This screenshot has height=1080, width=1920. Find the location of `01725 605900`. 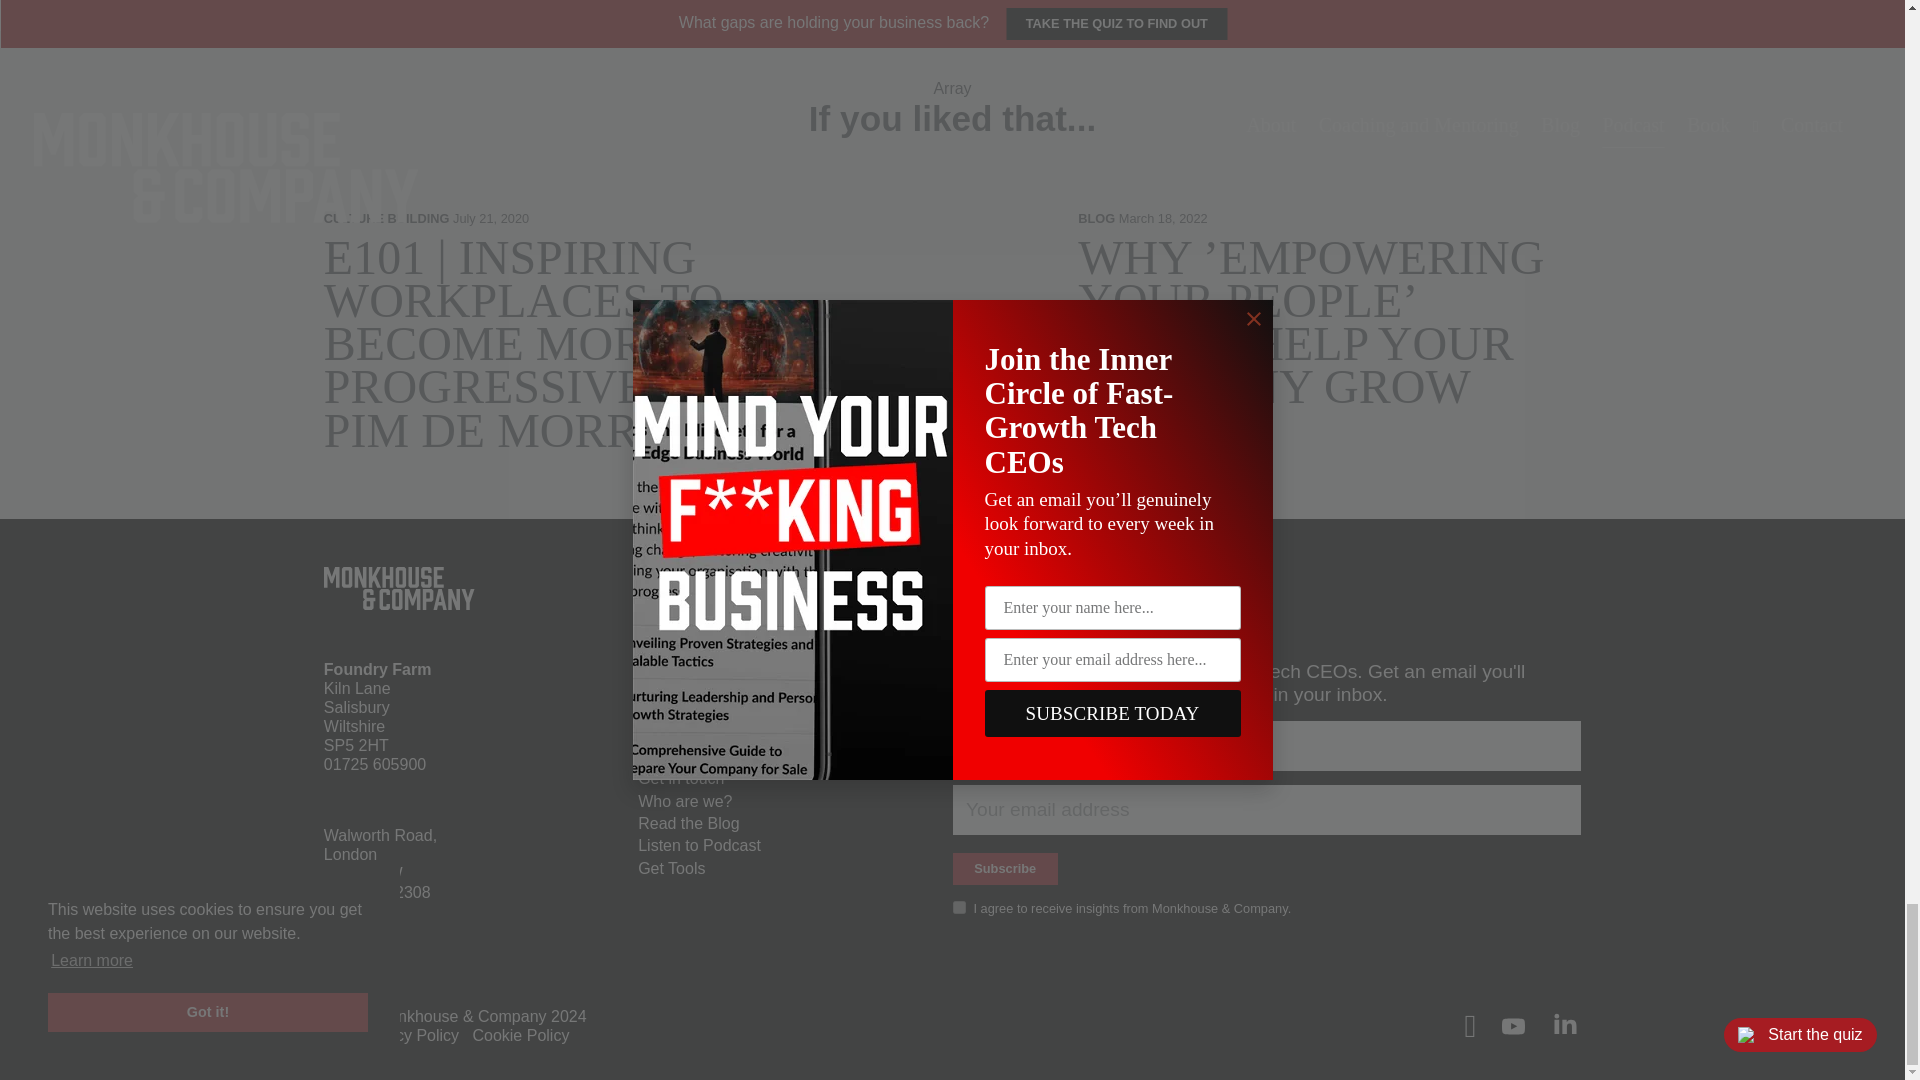

01725 605900 is located at coordinates (375, 764).